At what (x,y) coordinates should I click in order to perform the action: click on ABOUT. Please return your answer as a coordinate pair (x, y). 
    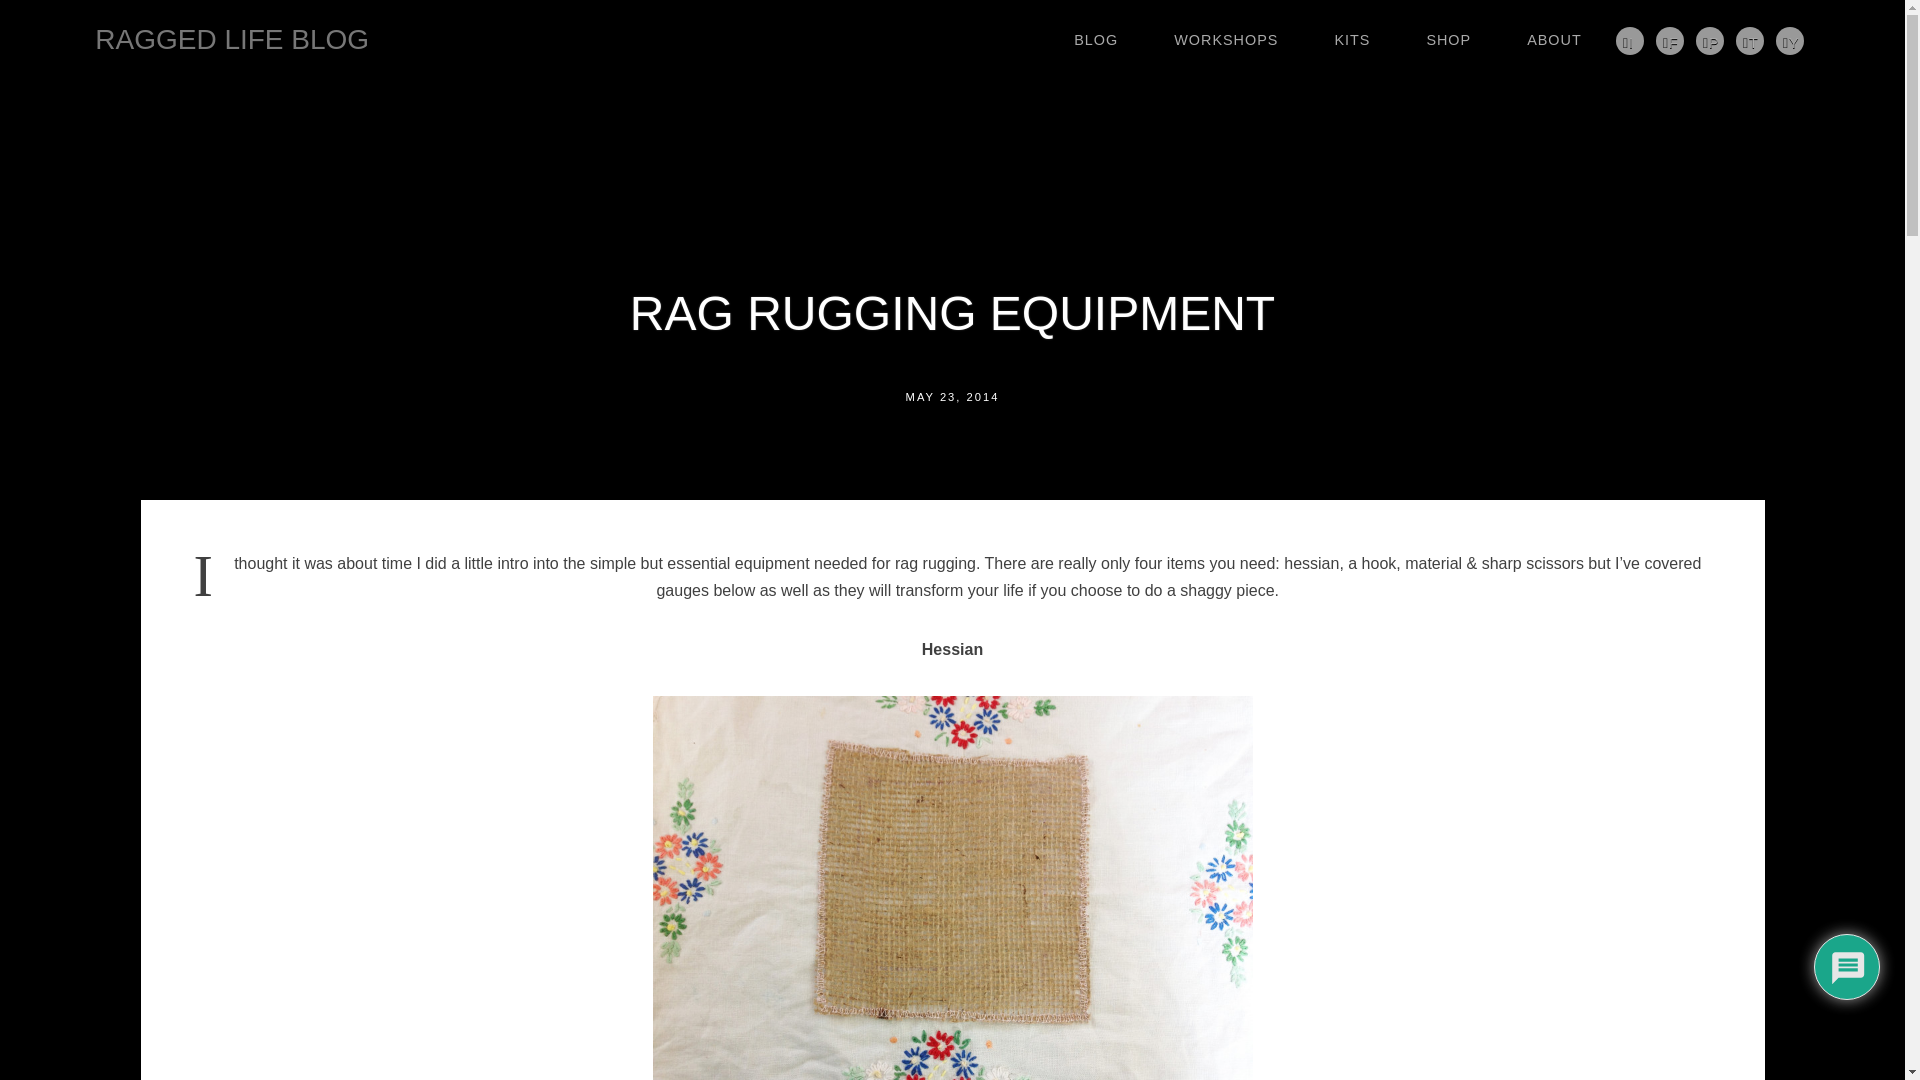
    Looking at the image, I should click on (1554, 40).